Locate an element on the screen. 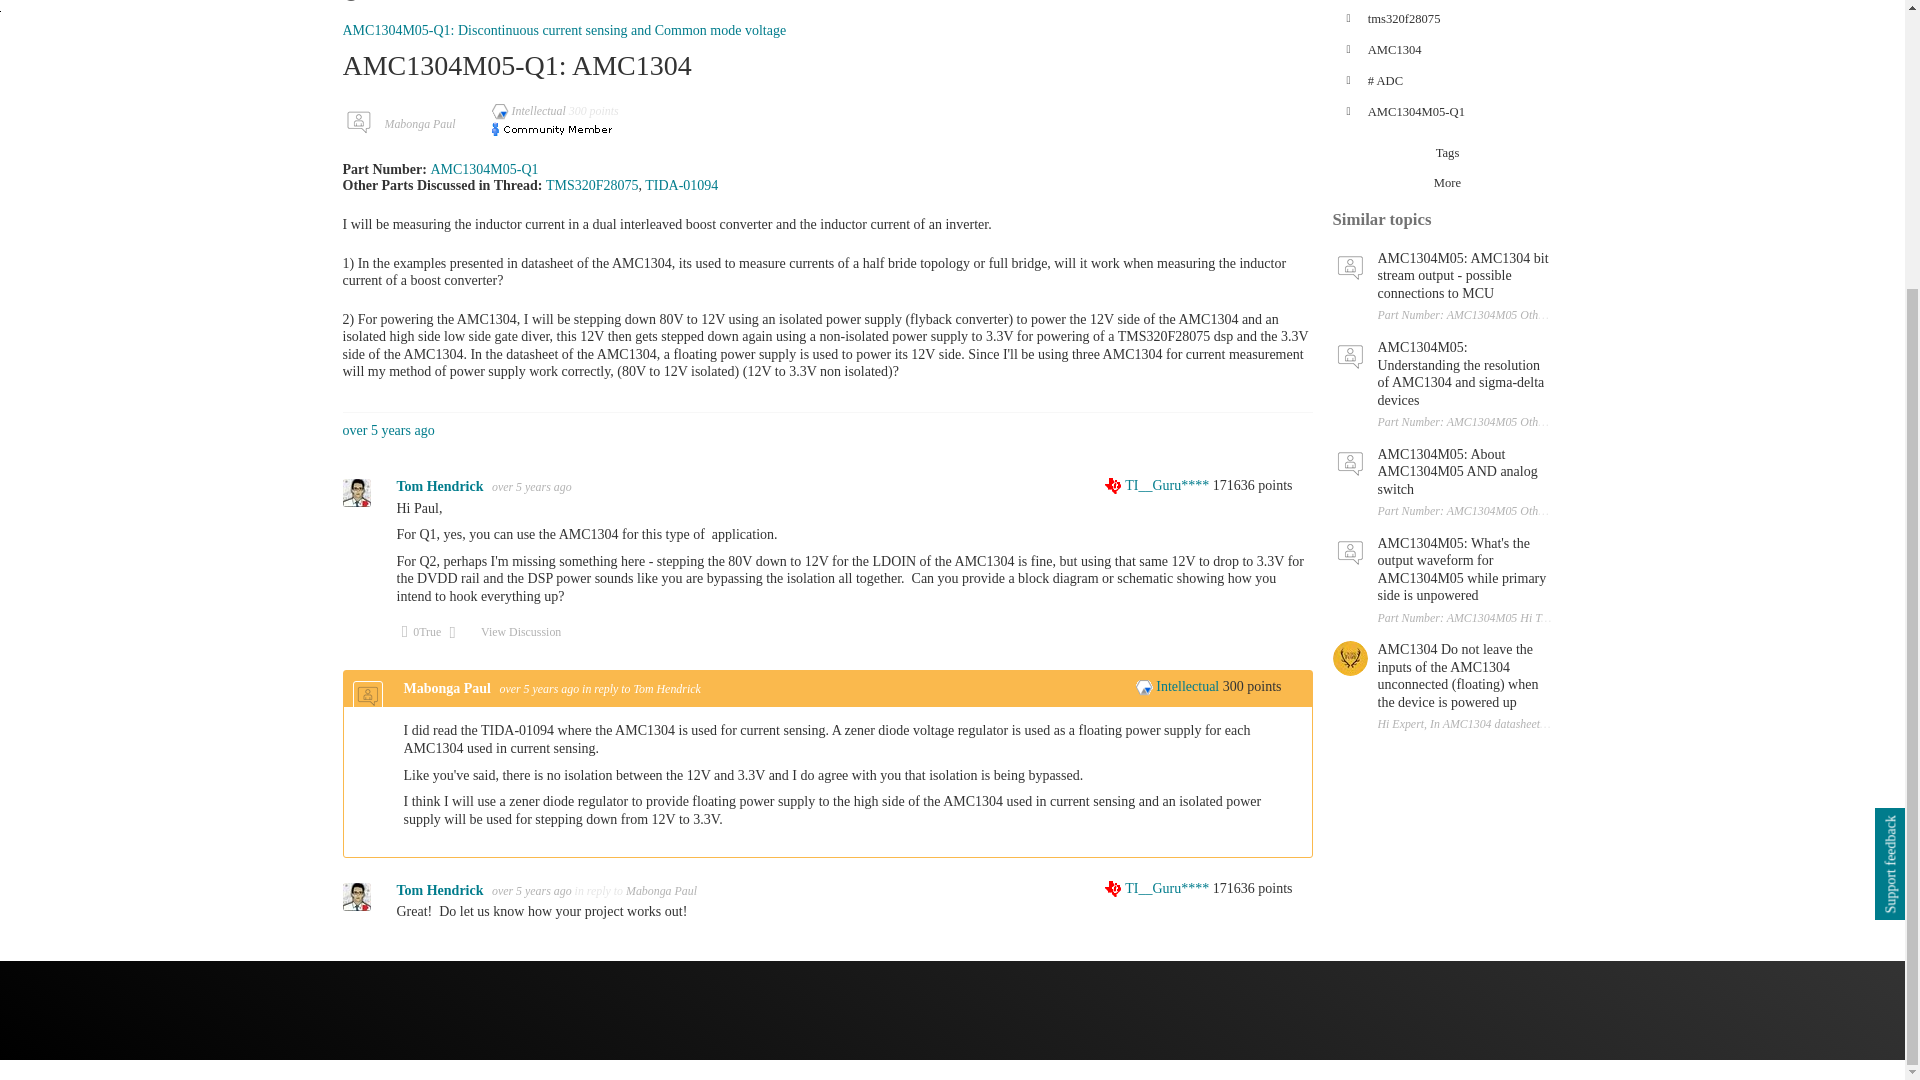  Click here for explanation of levels is located at coordinates (1178, 686).